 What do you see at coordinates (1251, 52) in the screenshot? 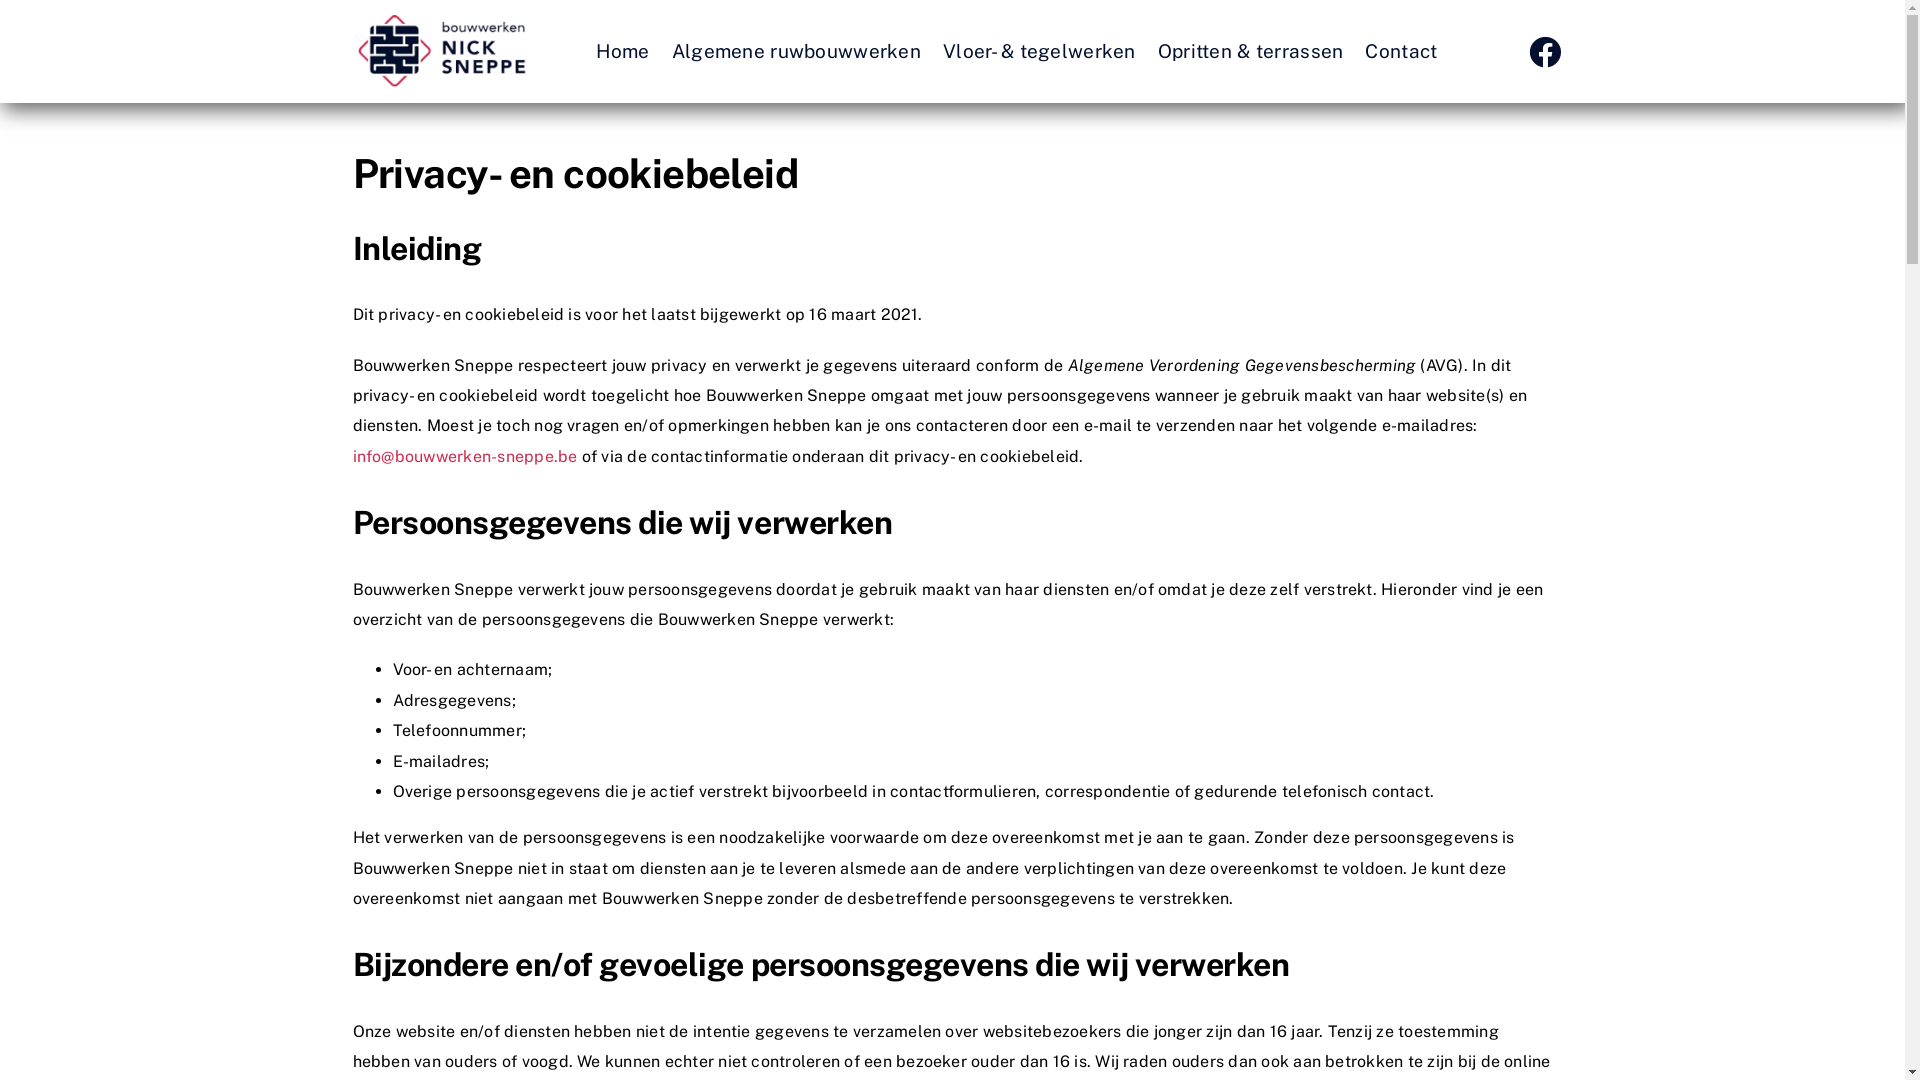
I see `Opritten & terrassen` at bounding box center [1251, 52].